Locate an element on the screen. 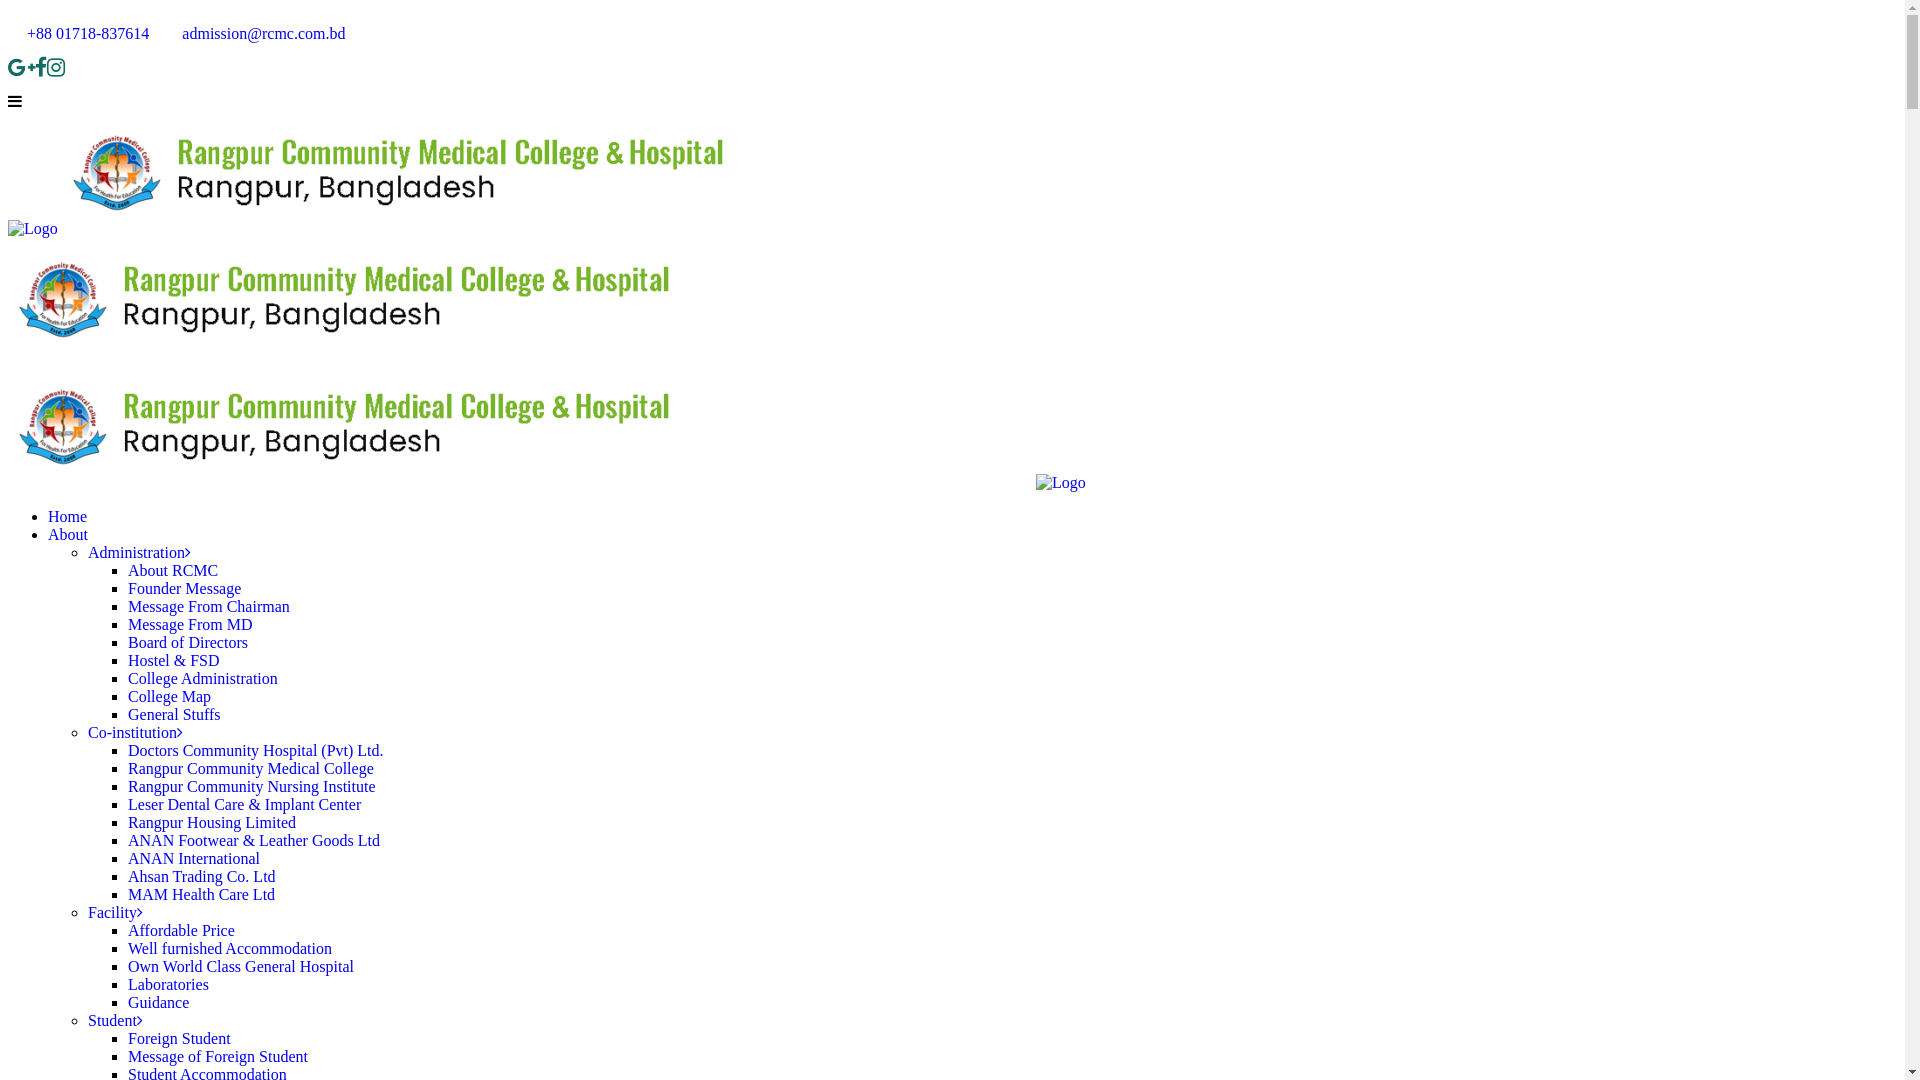 This screenshot has width=1920, height=1080. Rangpur Community Nursing Institute is located at coordinates (252, 786).